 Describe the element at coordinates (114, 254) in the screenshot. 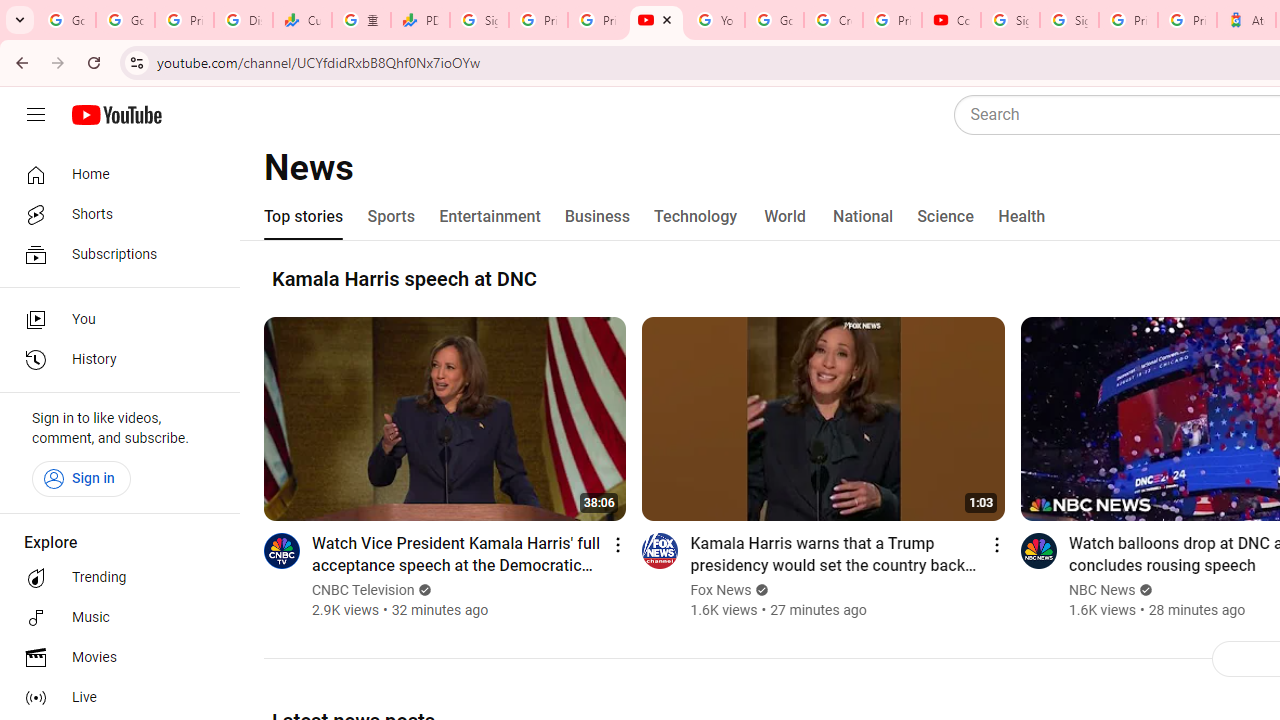

I see `Subscriptions` at that location.